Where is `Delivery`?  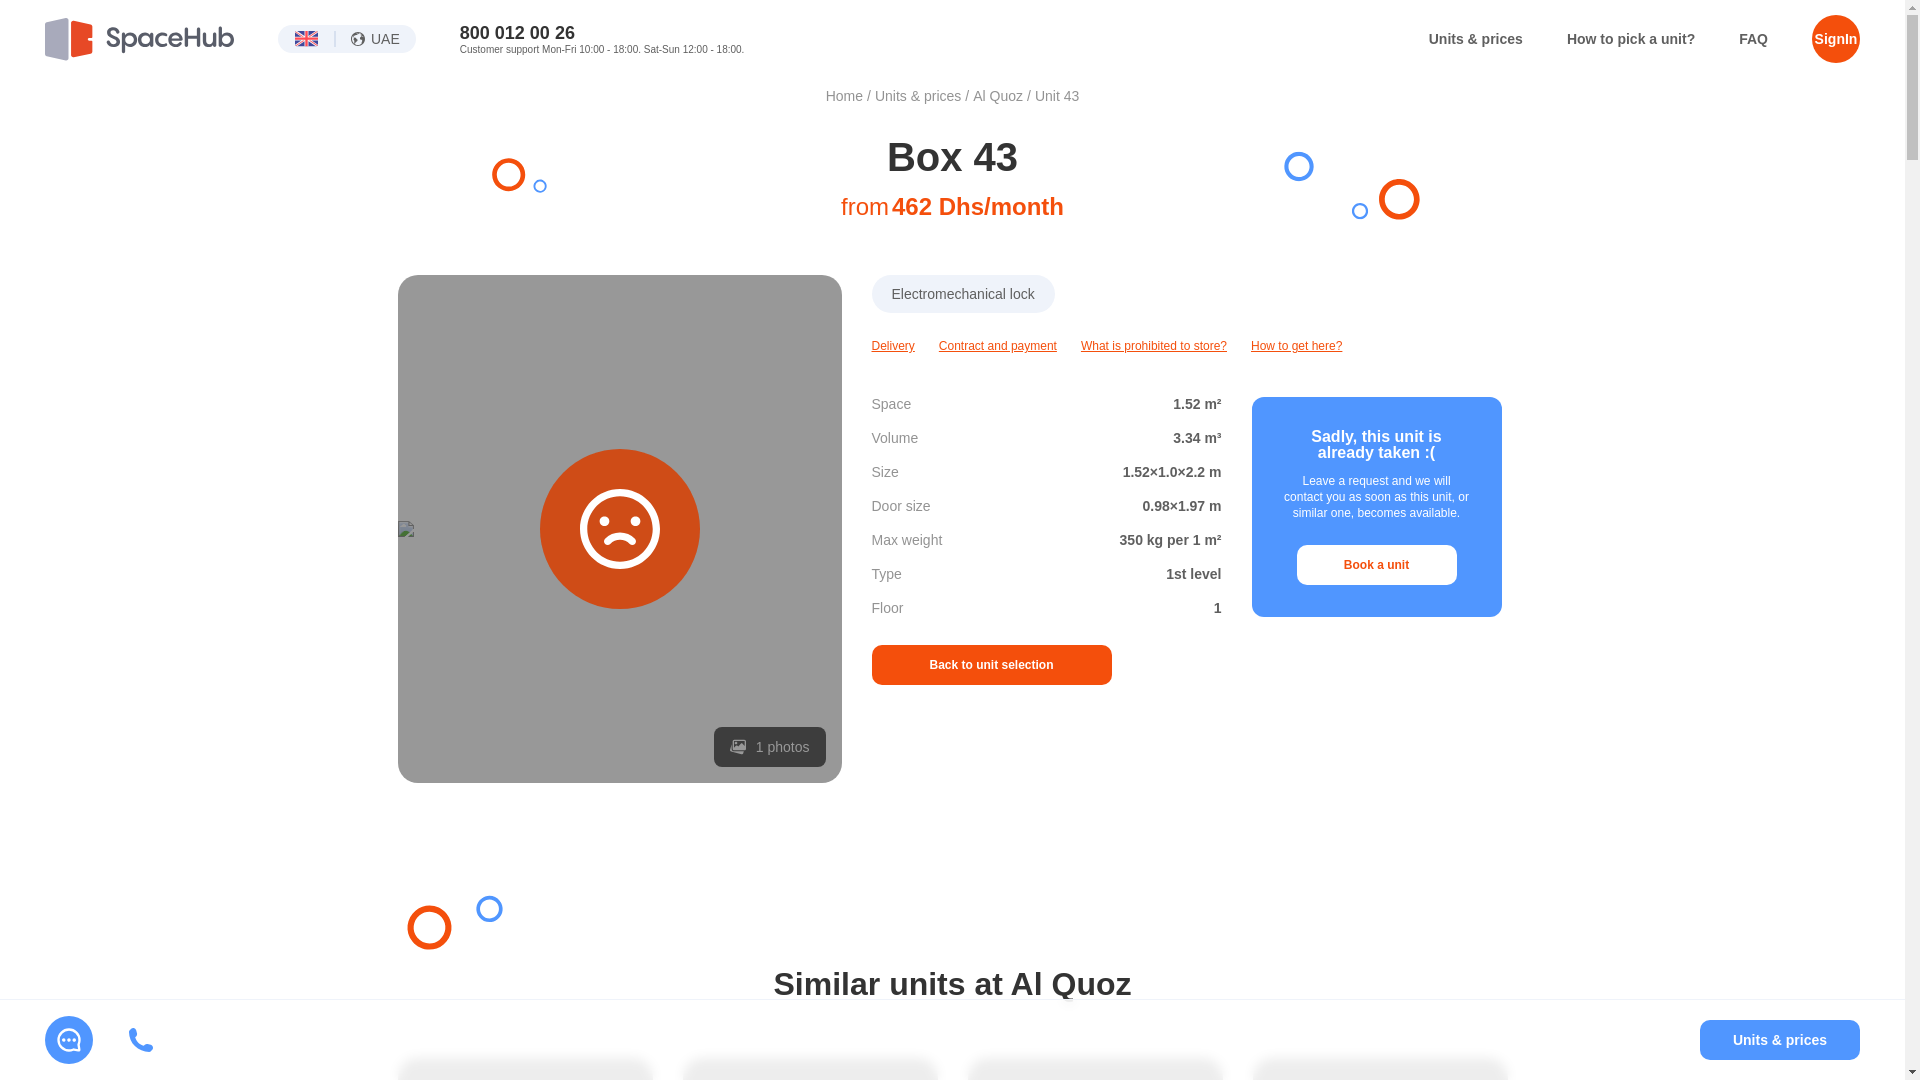 Delivery is located at coordinates (893, 346).